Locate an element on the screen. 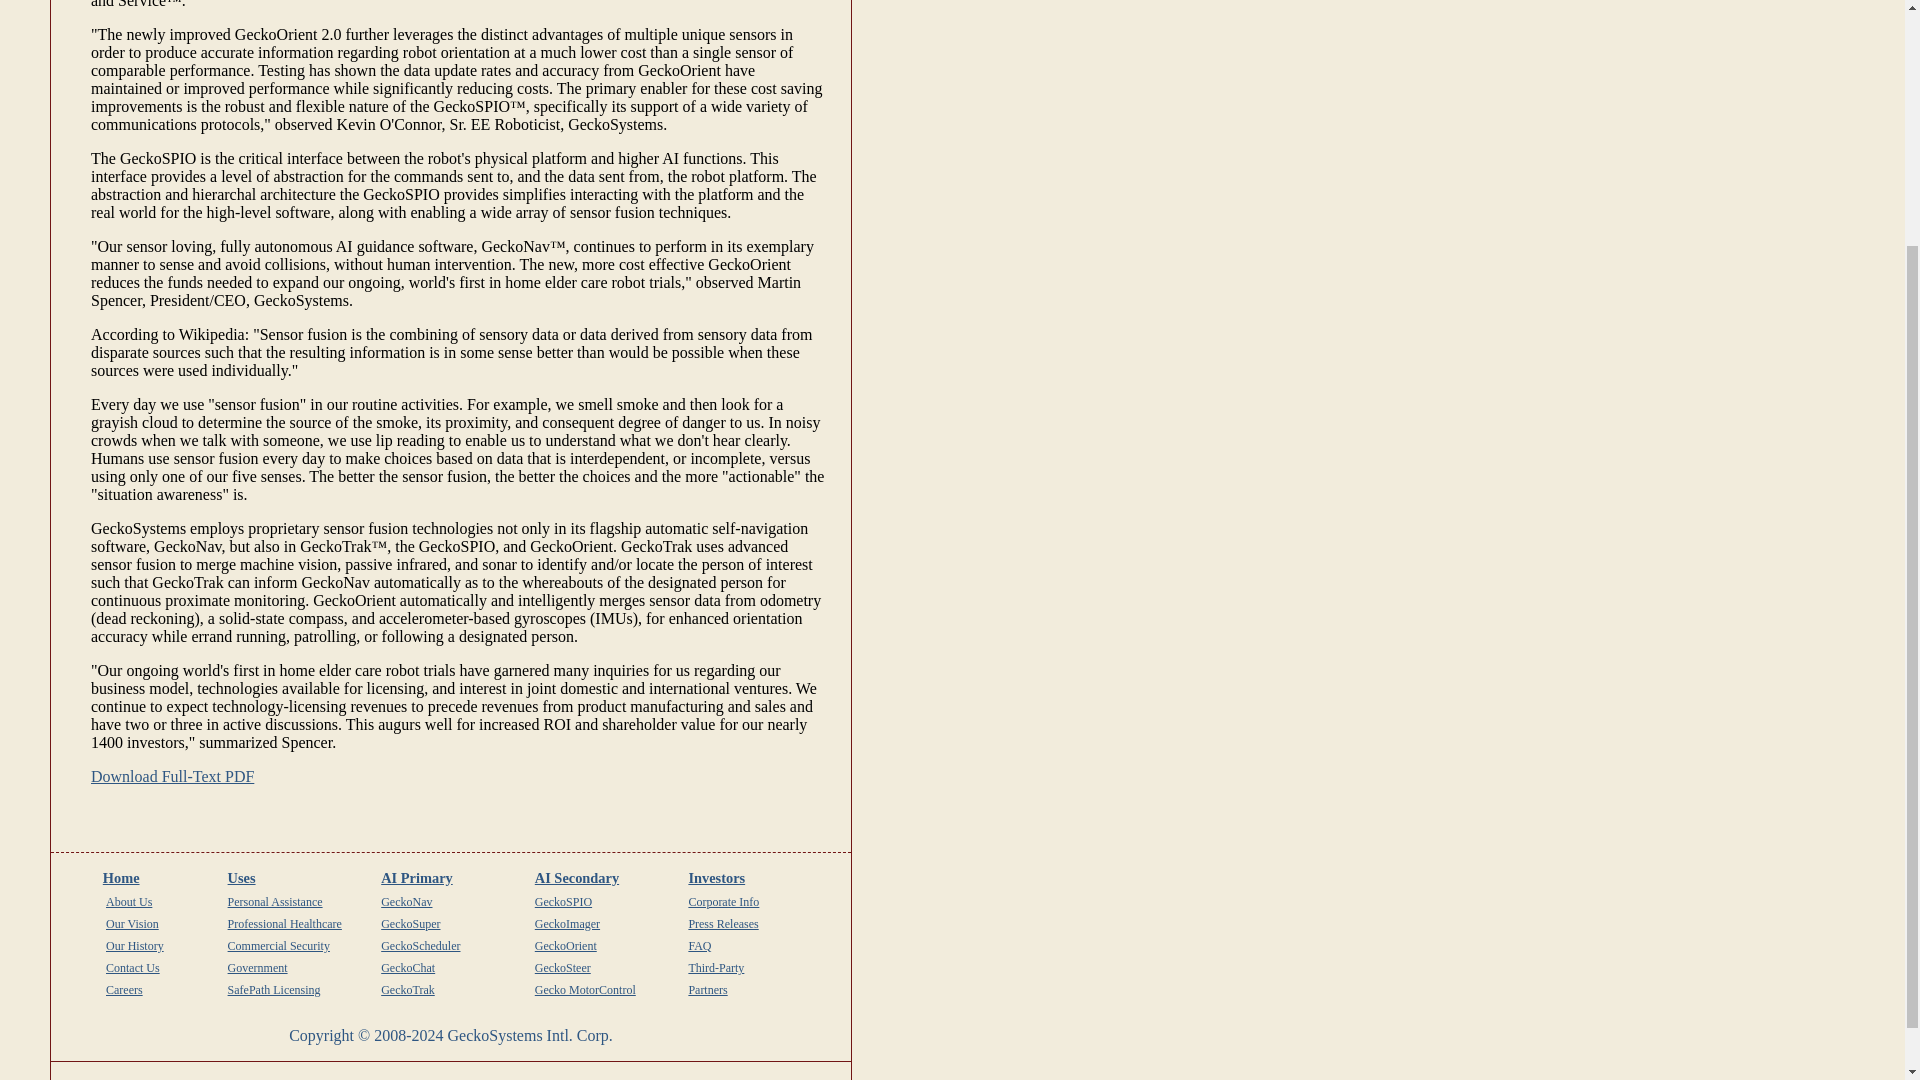  Investors is located at coordinates (716, 878).